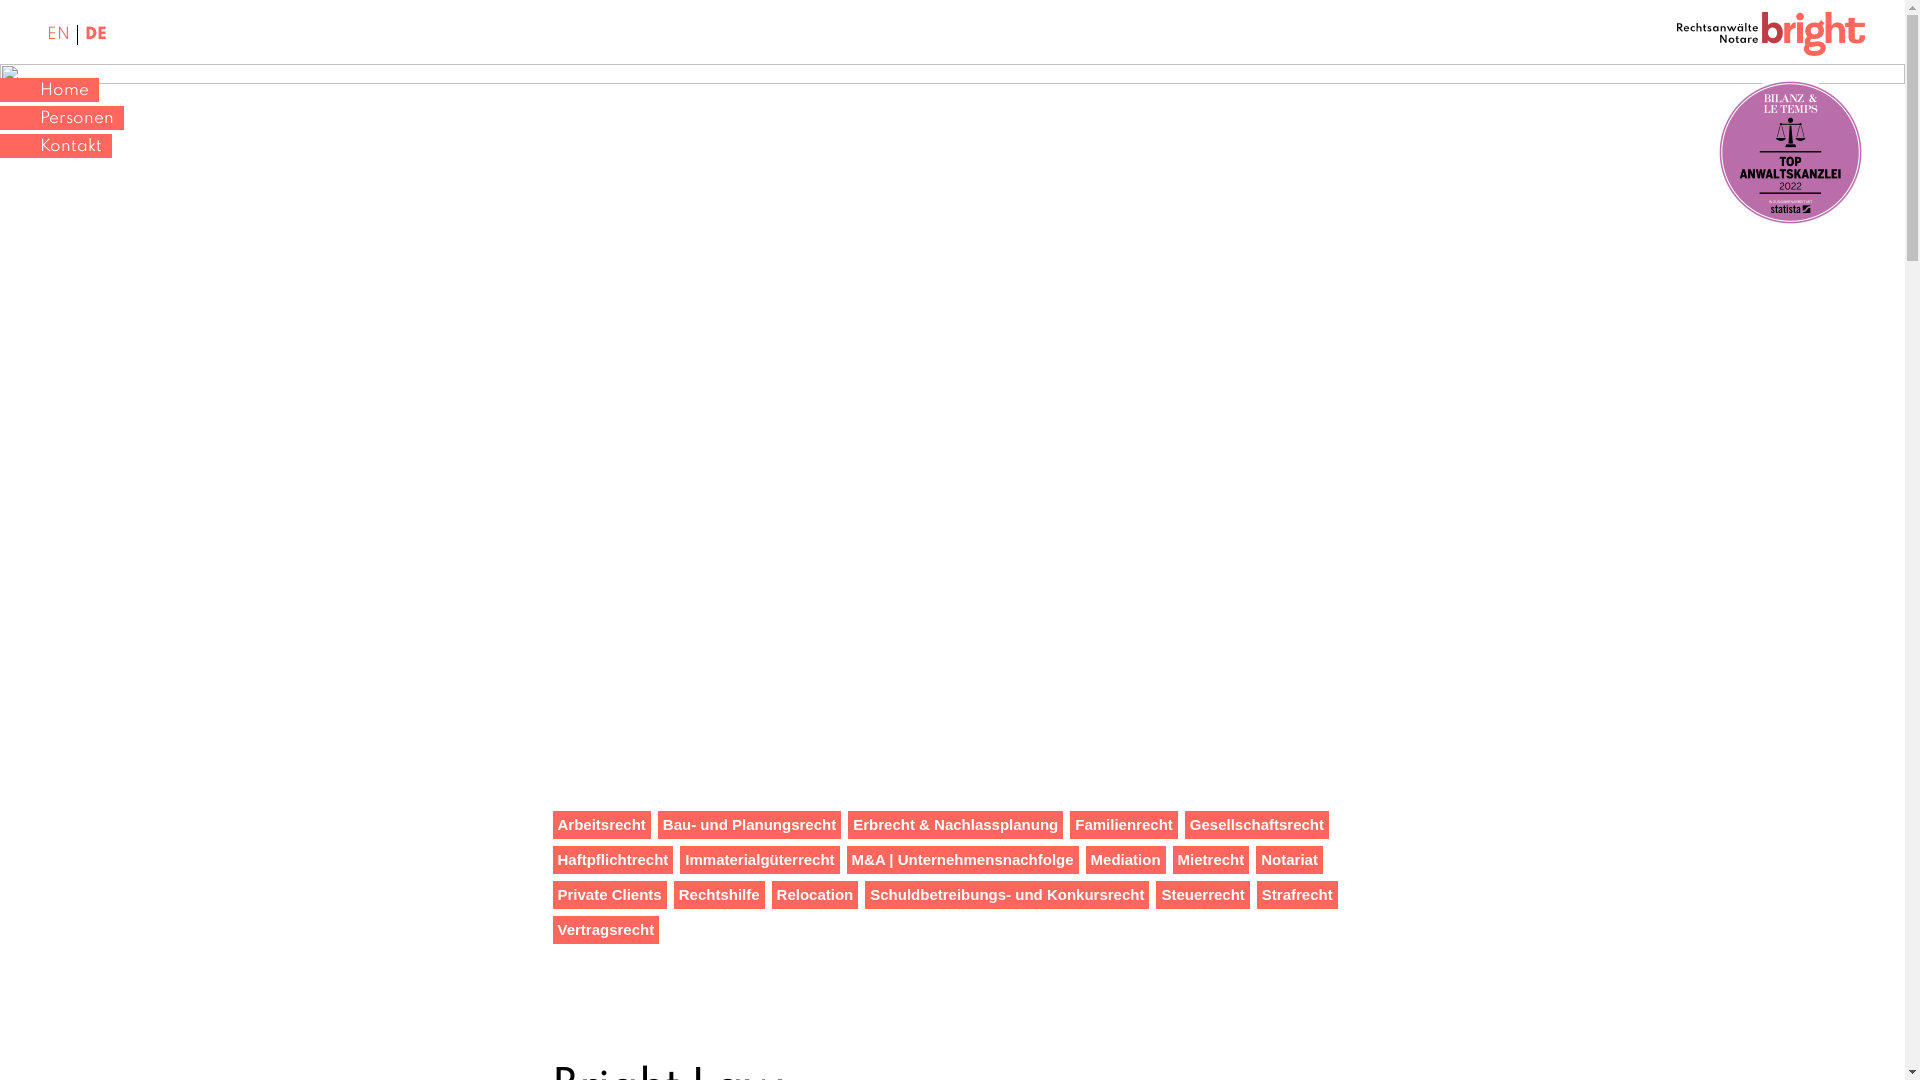  Describe the element at coordinates (1790, 152) in the screenshot. I see `Bilanz Top Anwaltskanzlei 2022` at that location.